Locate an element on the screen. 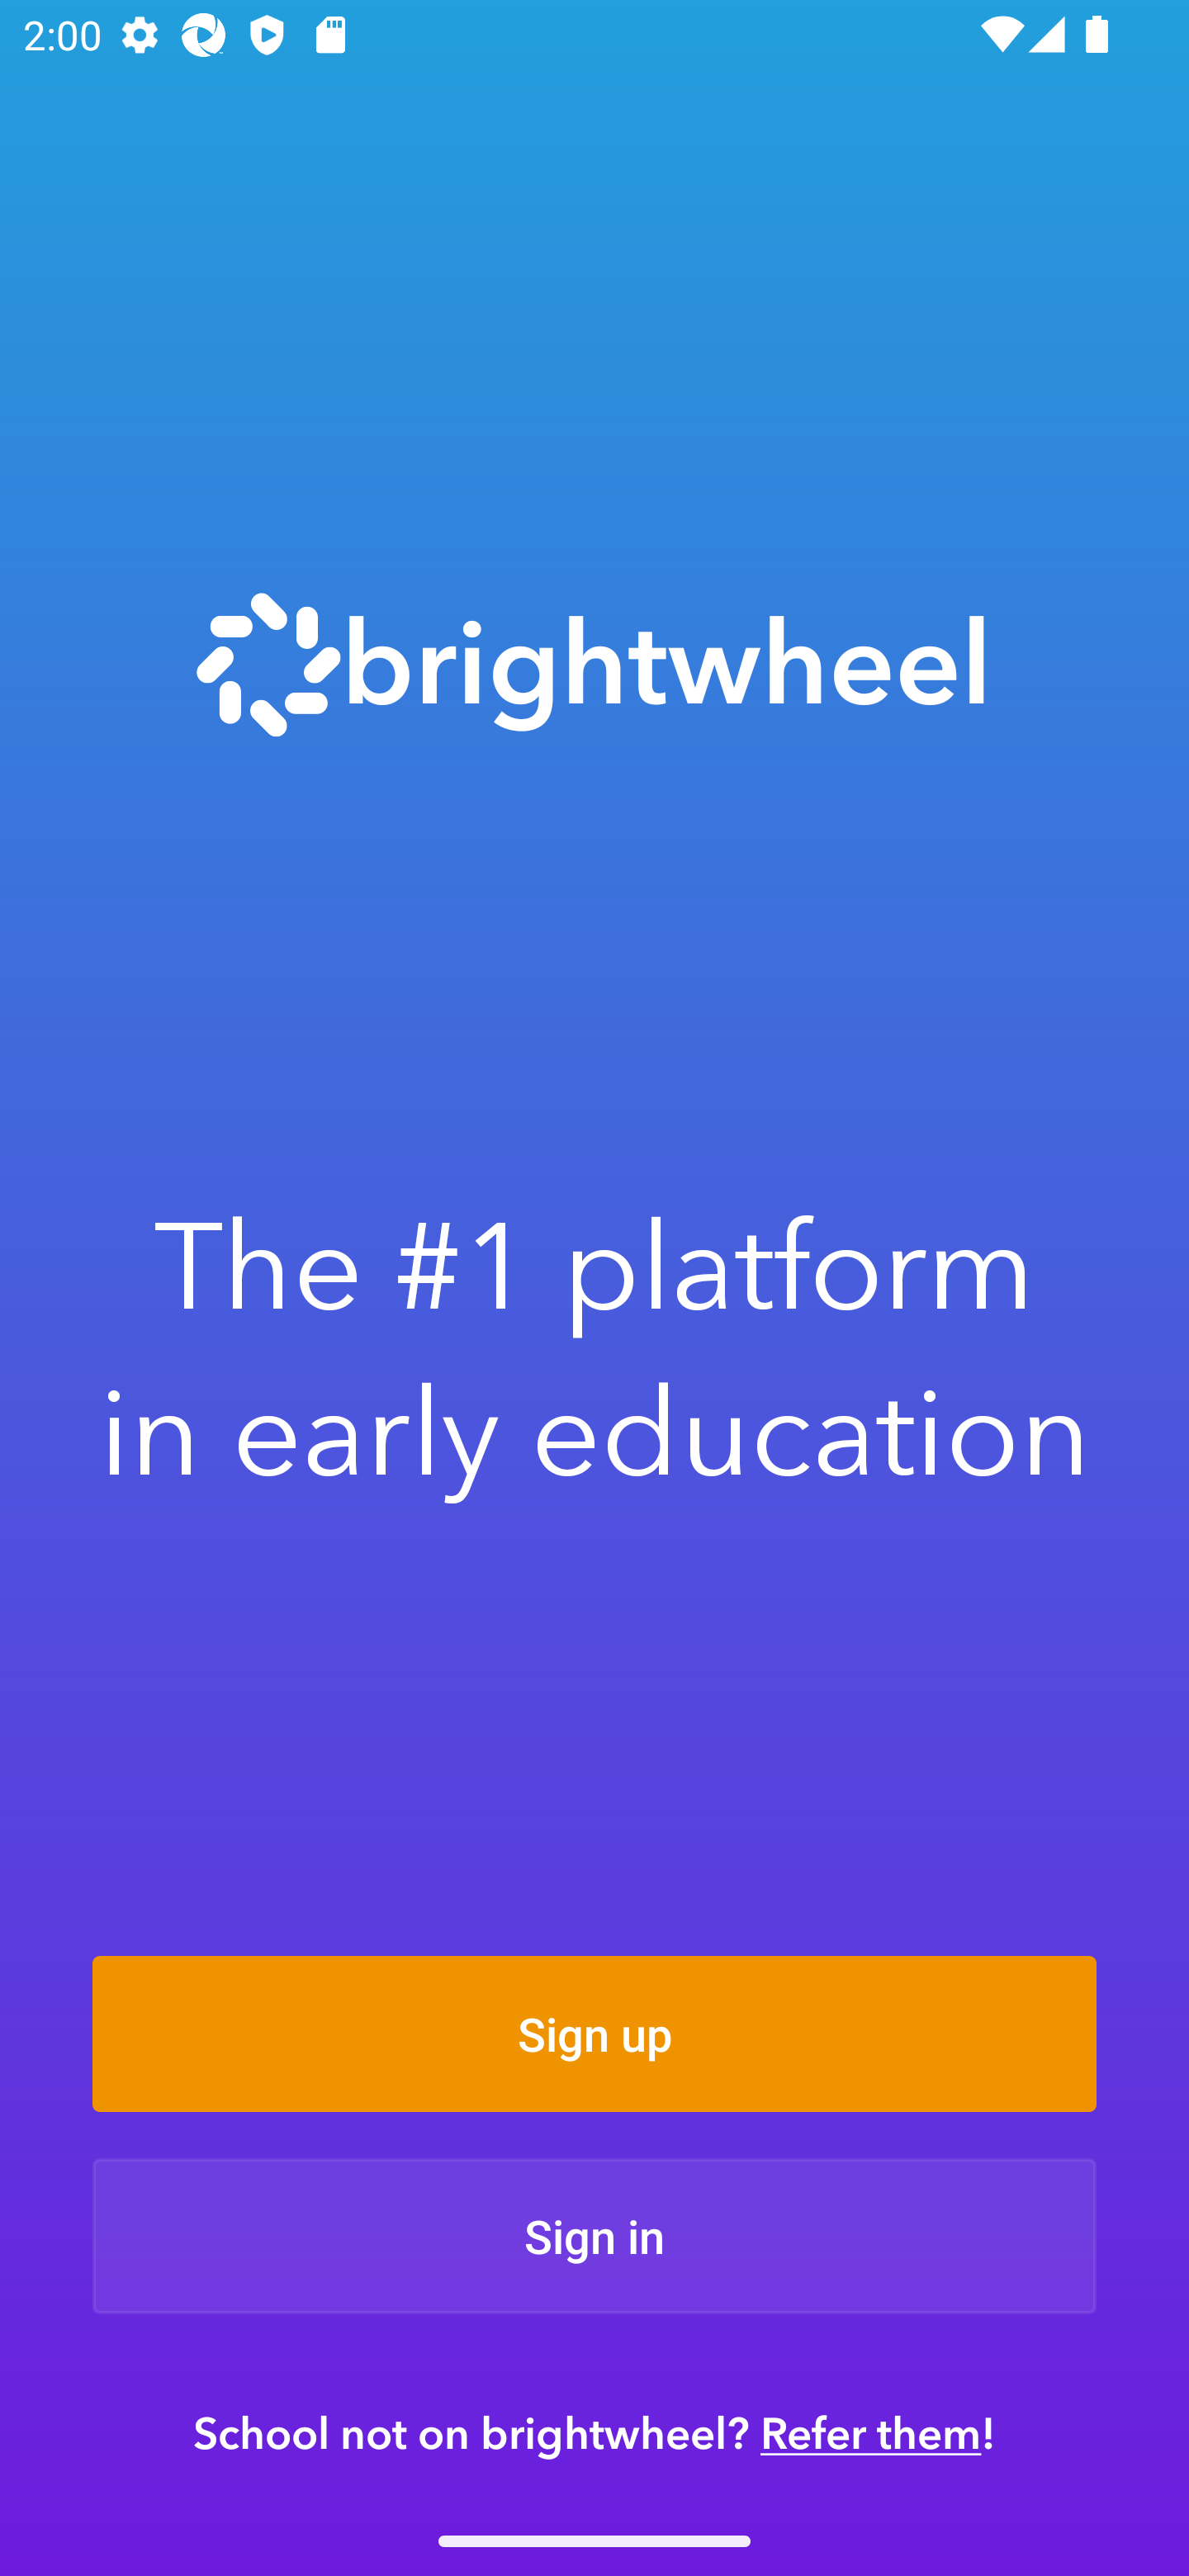 Image resolution: width=1189 pixels, height=2576 pixels. Sign up is located at coordinates (594, 2034).